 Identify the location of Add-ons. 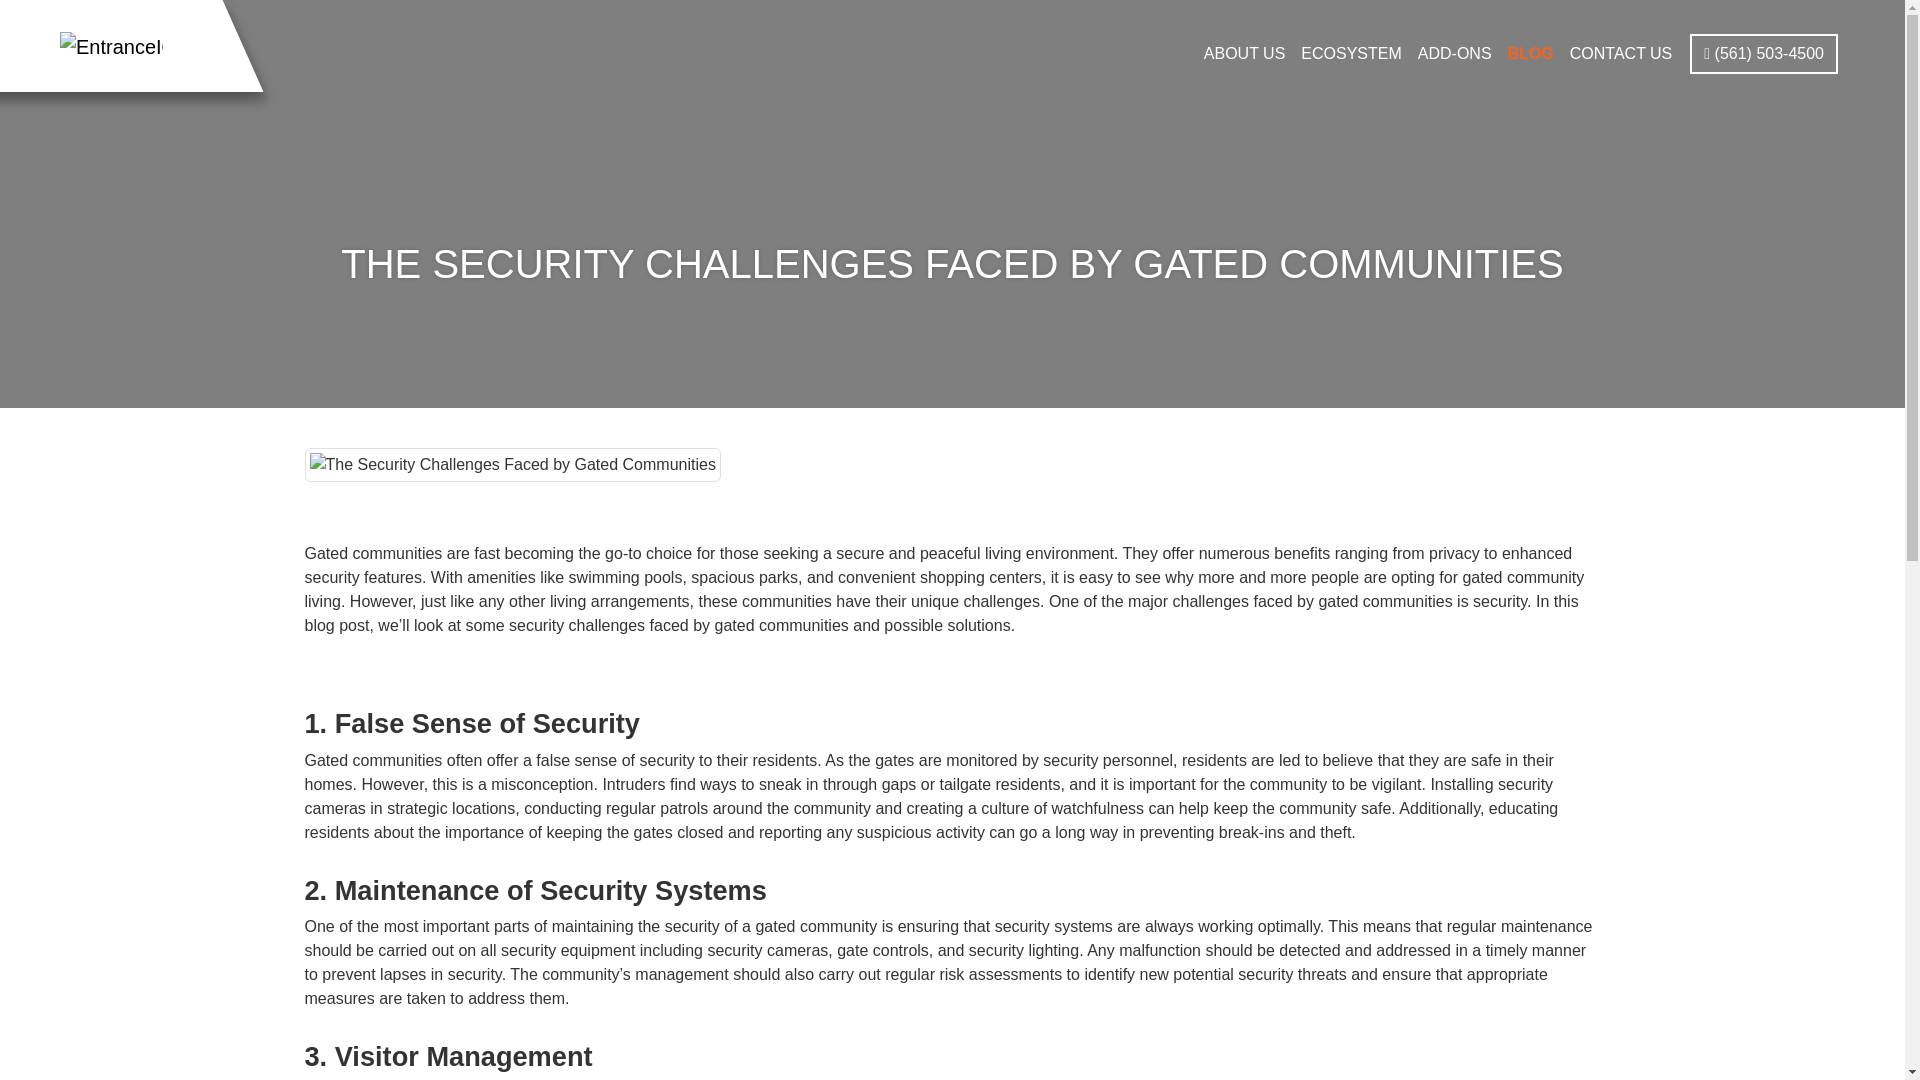
(1454, 54).